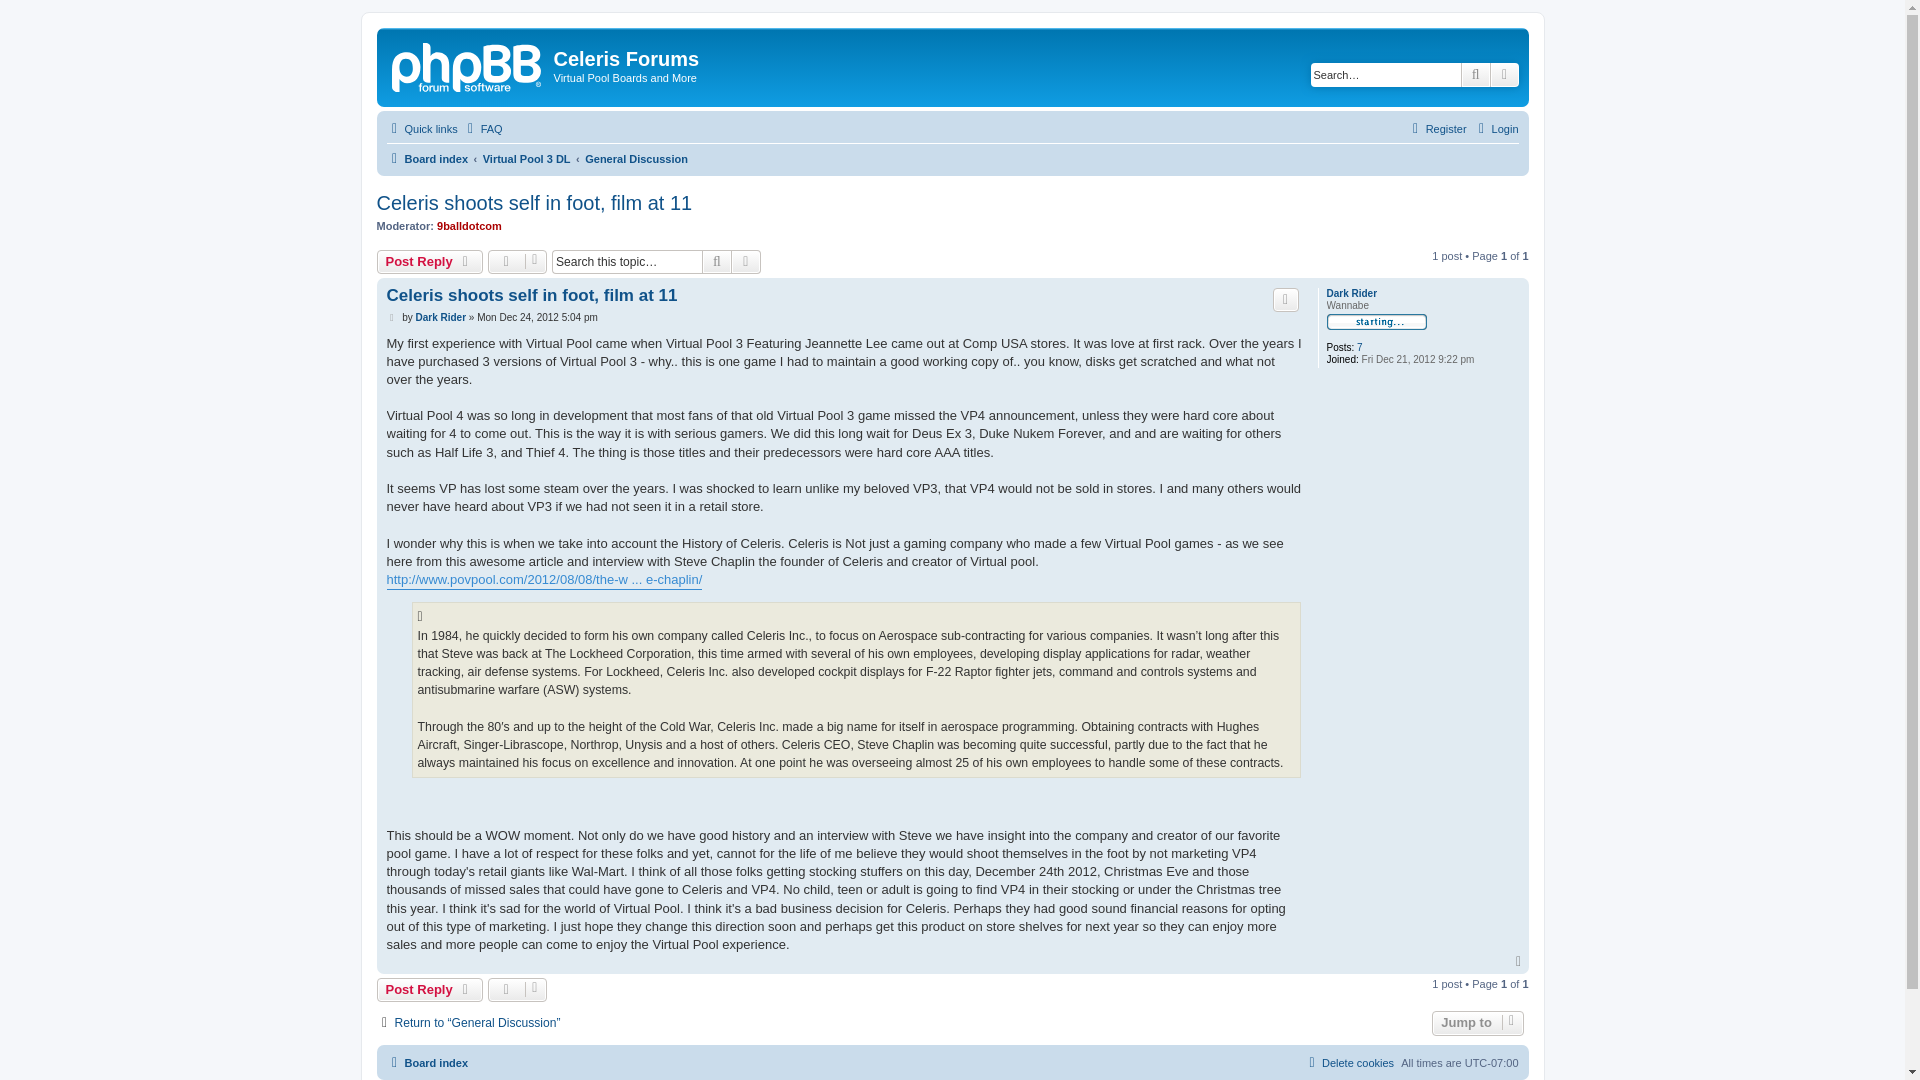 The image size is (1920, 1080). Describe the element at coordinates (482, 128) in the screenshot. I see `FAQ` at that location.